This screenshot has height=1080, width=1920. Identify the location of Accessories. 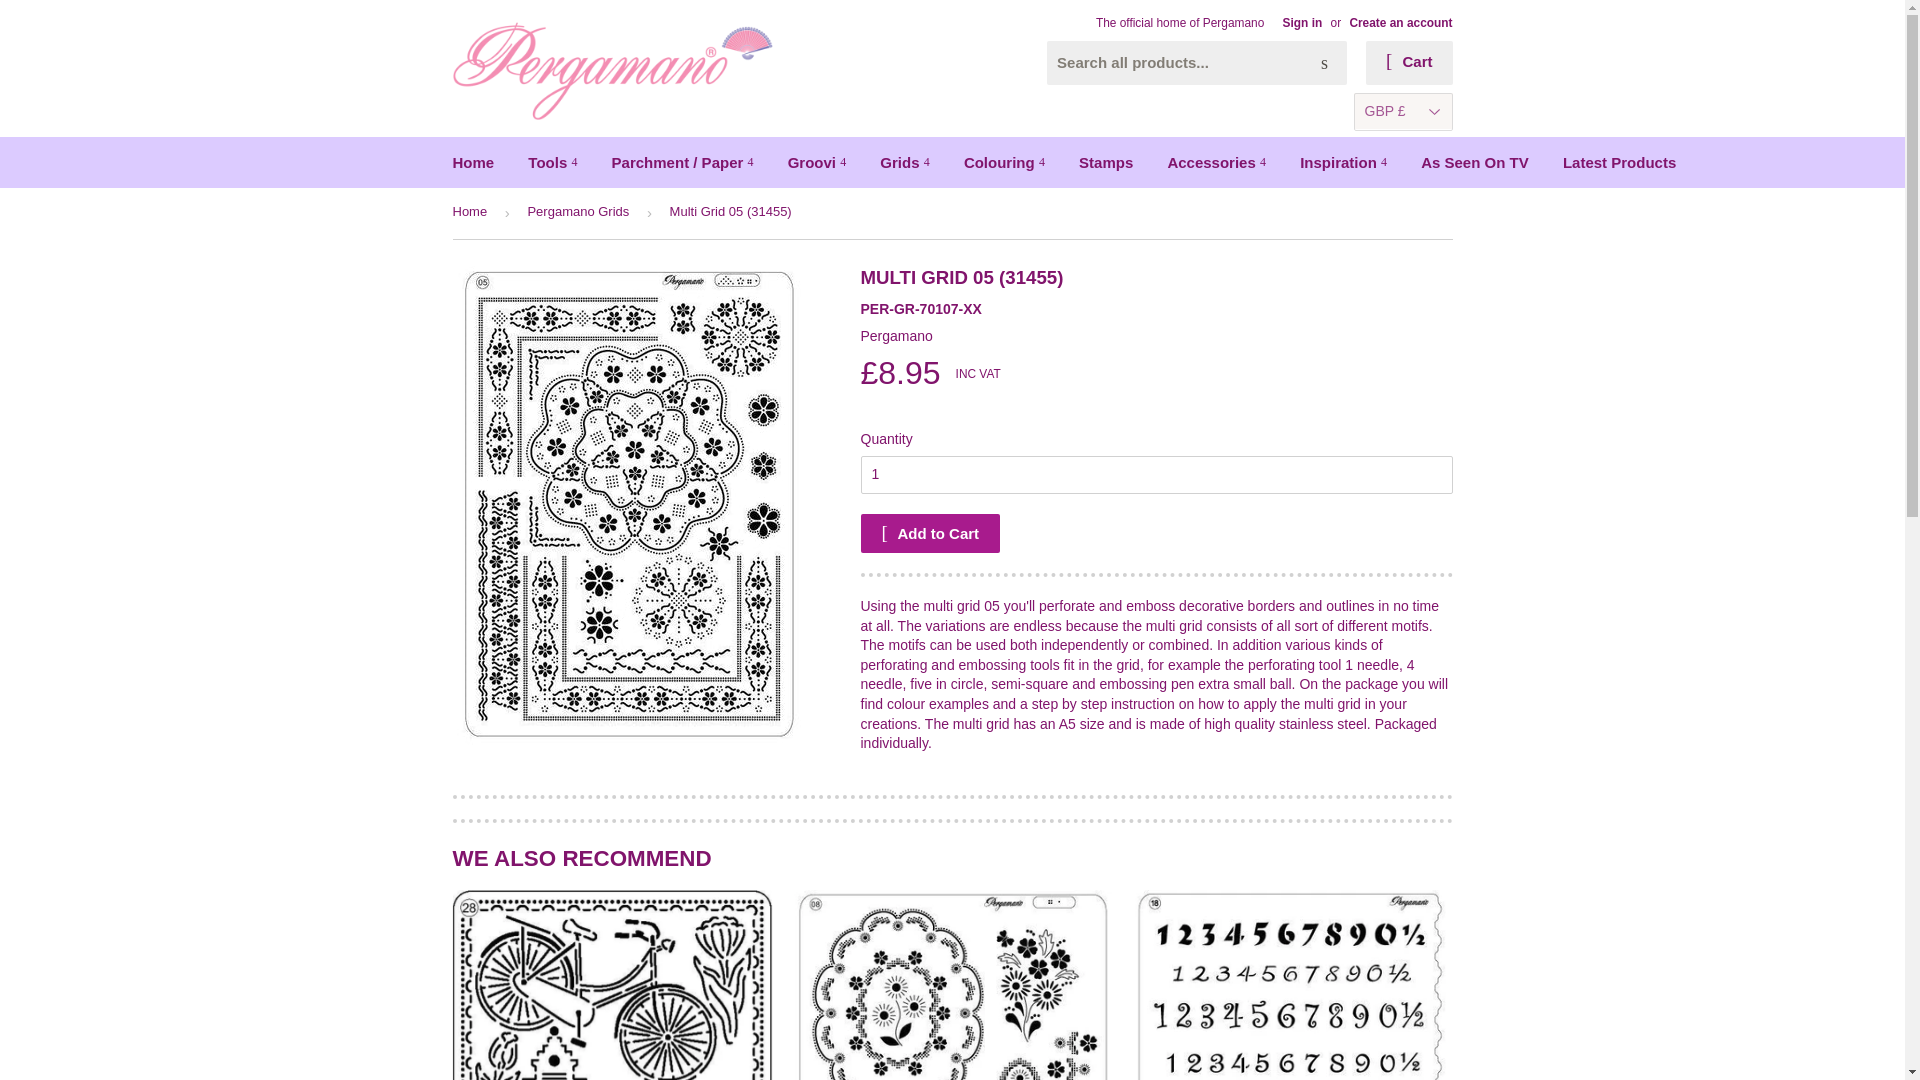
(1216, 162).